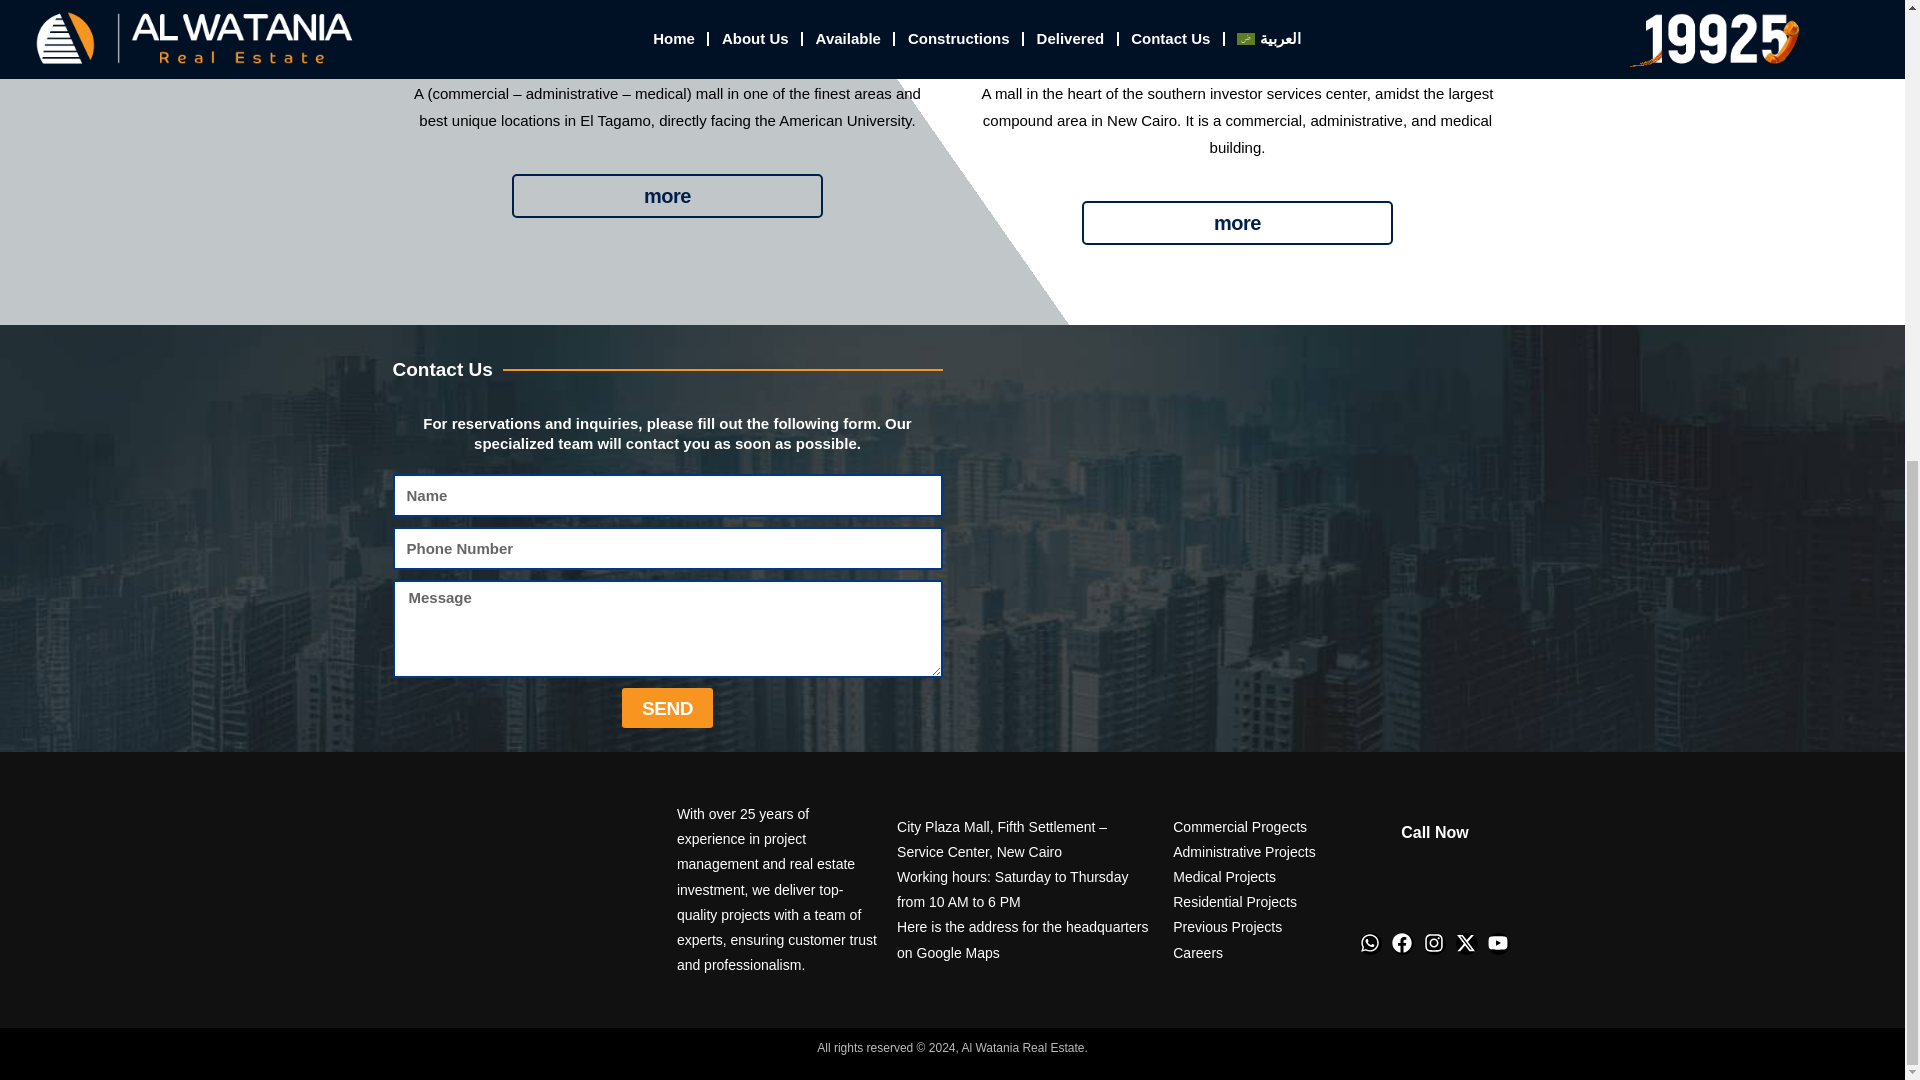 Image resolution: width=1920 pixels, height=1080 pixels. Describe the element at coordinates (1254, 952) in the screenshot. I see `Careers` at that location.